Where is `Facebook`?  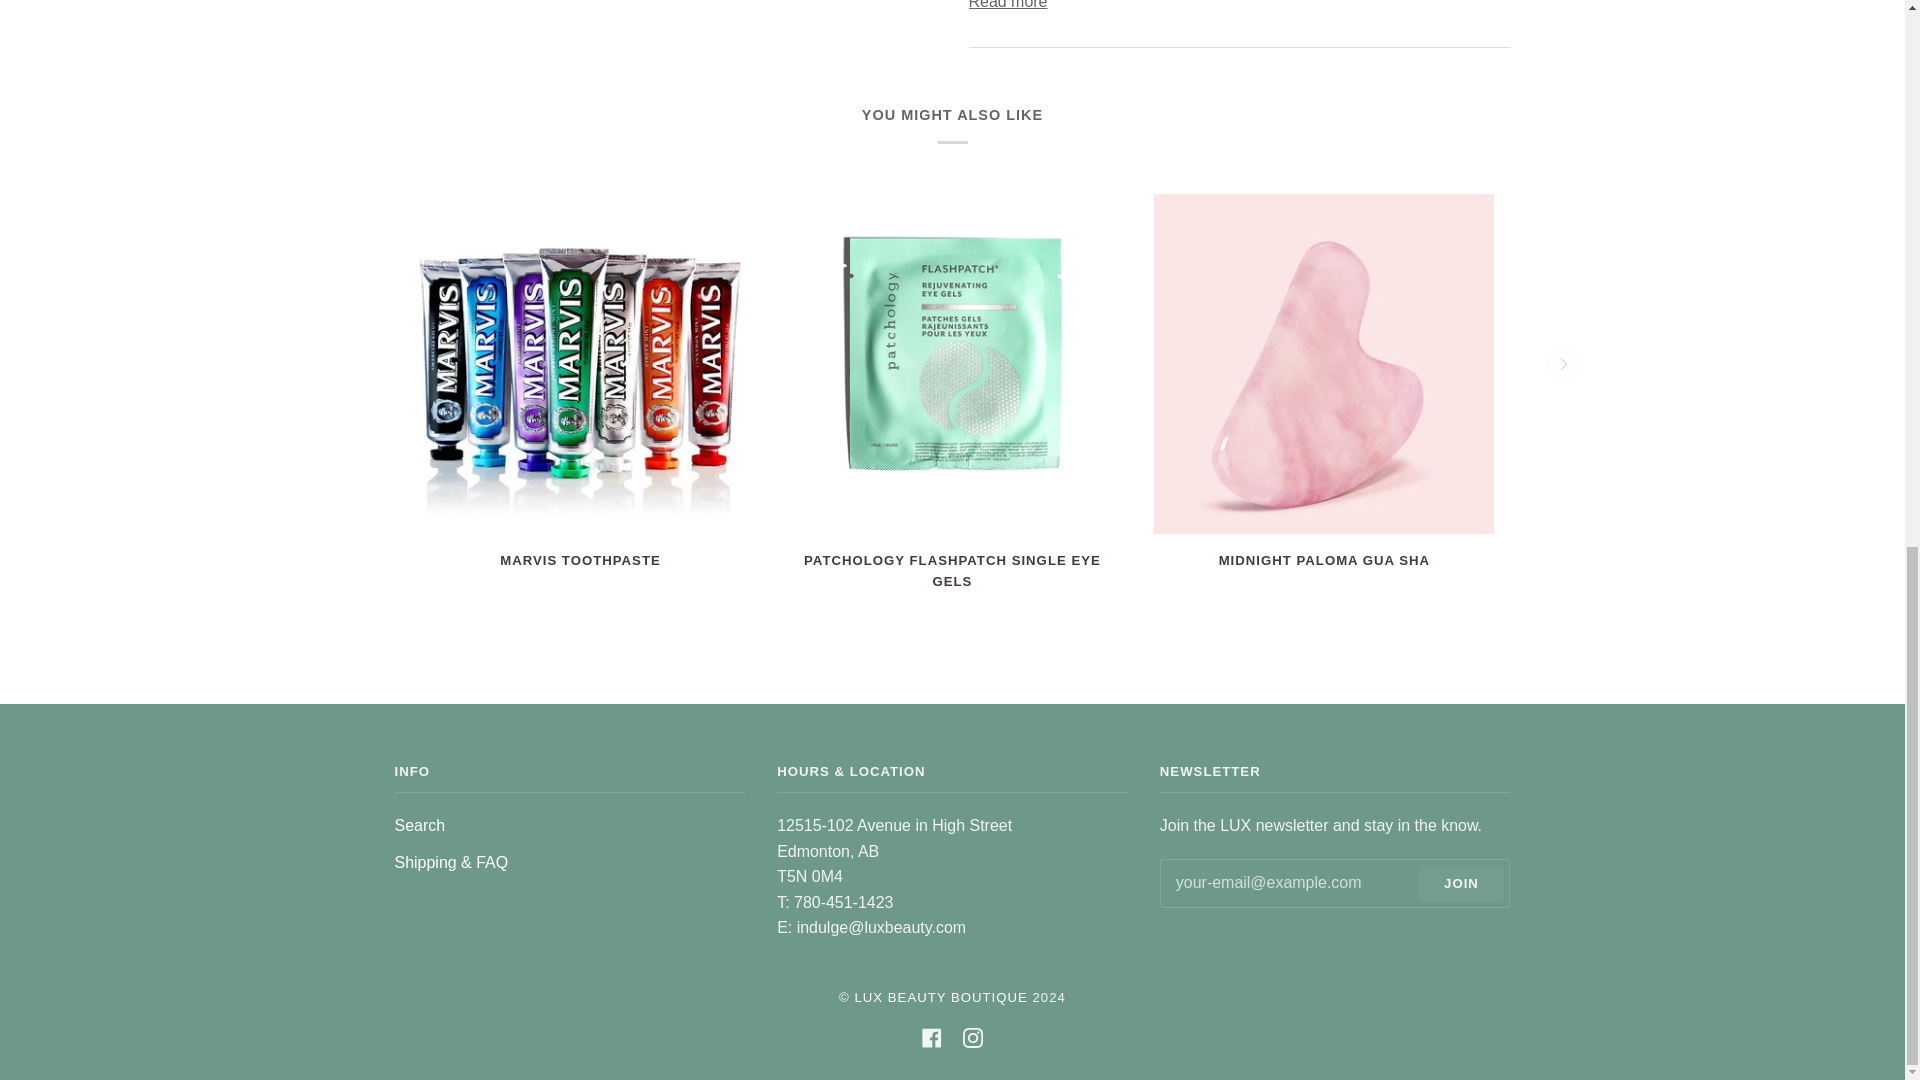
Facebook is located at coordinates (932, 1038).